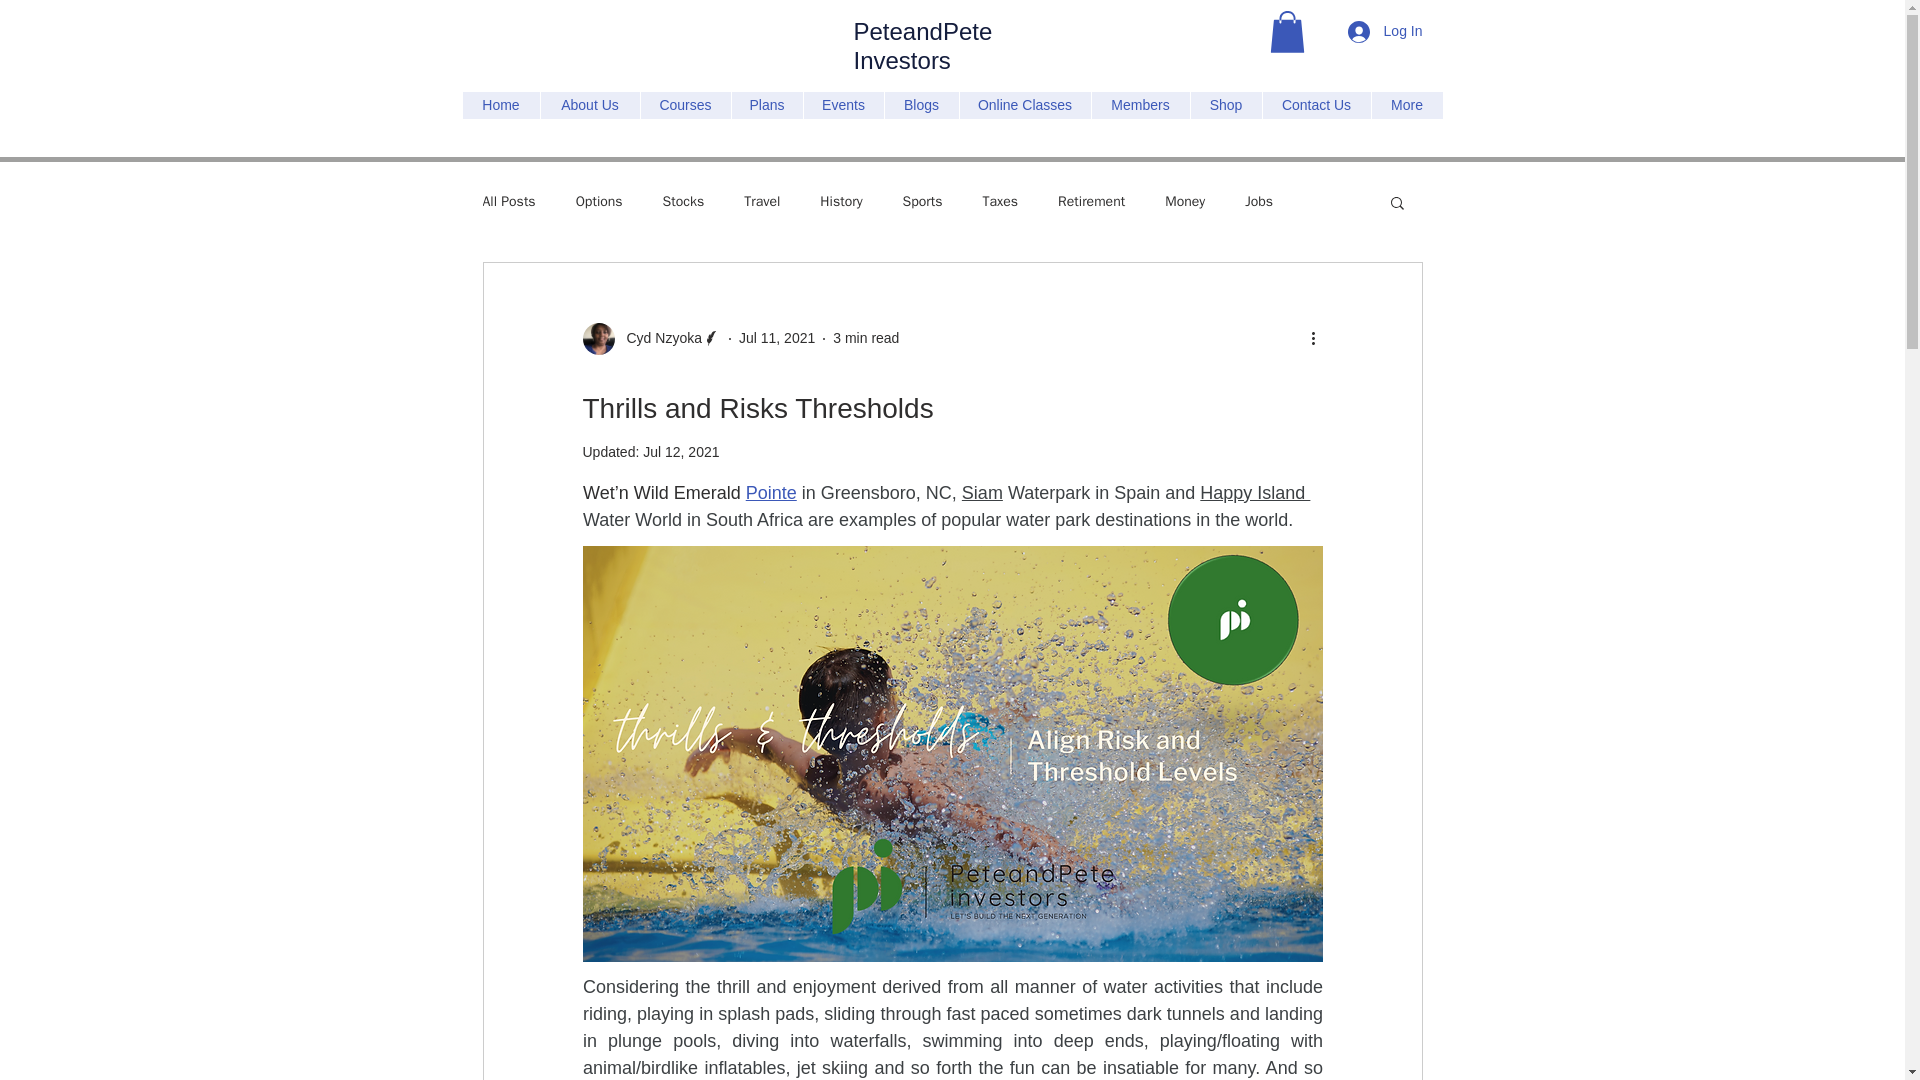  I want to click on Jobs, so click(1258, 202).